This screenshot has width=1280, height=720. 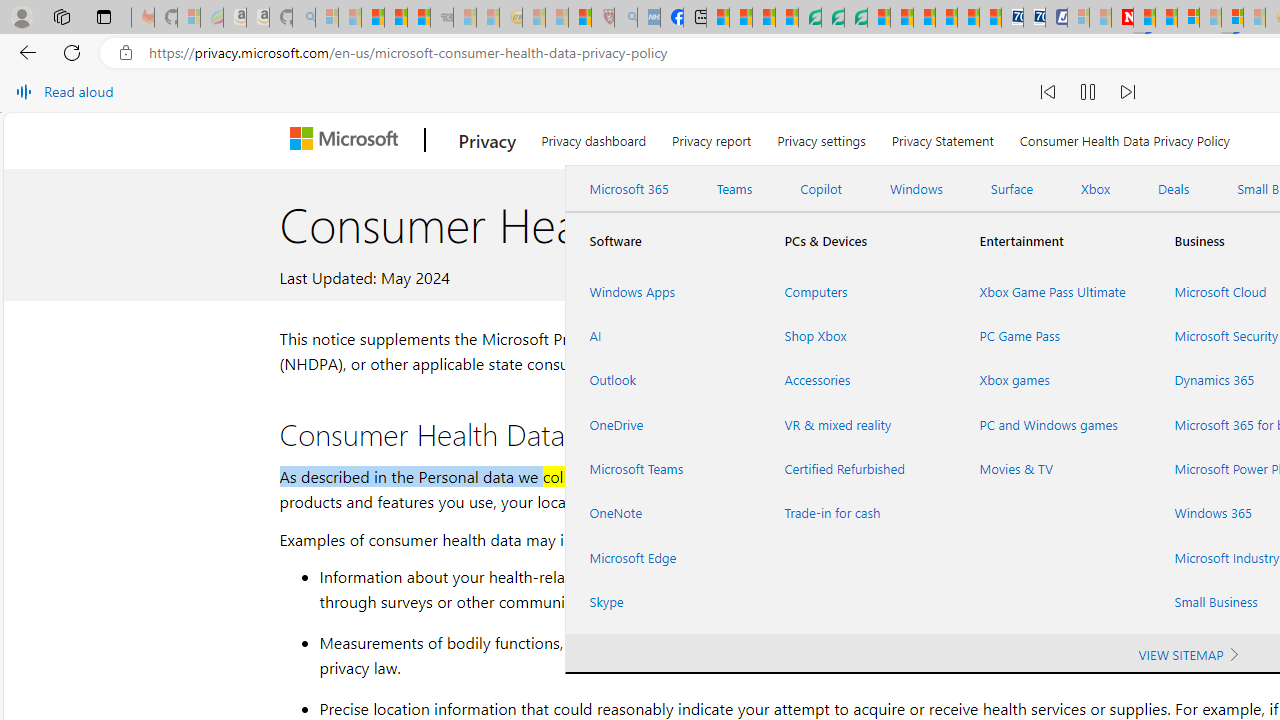 What do you see at coordinates (662, 291) in the screenshot?
I see `Windows Apps` at bounding box center [662, 291].